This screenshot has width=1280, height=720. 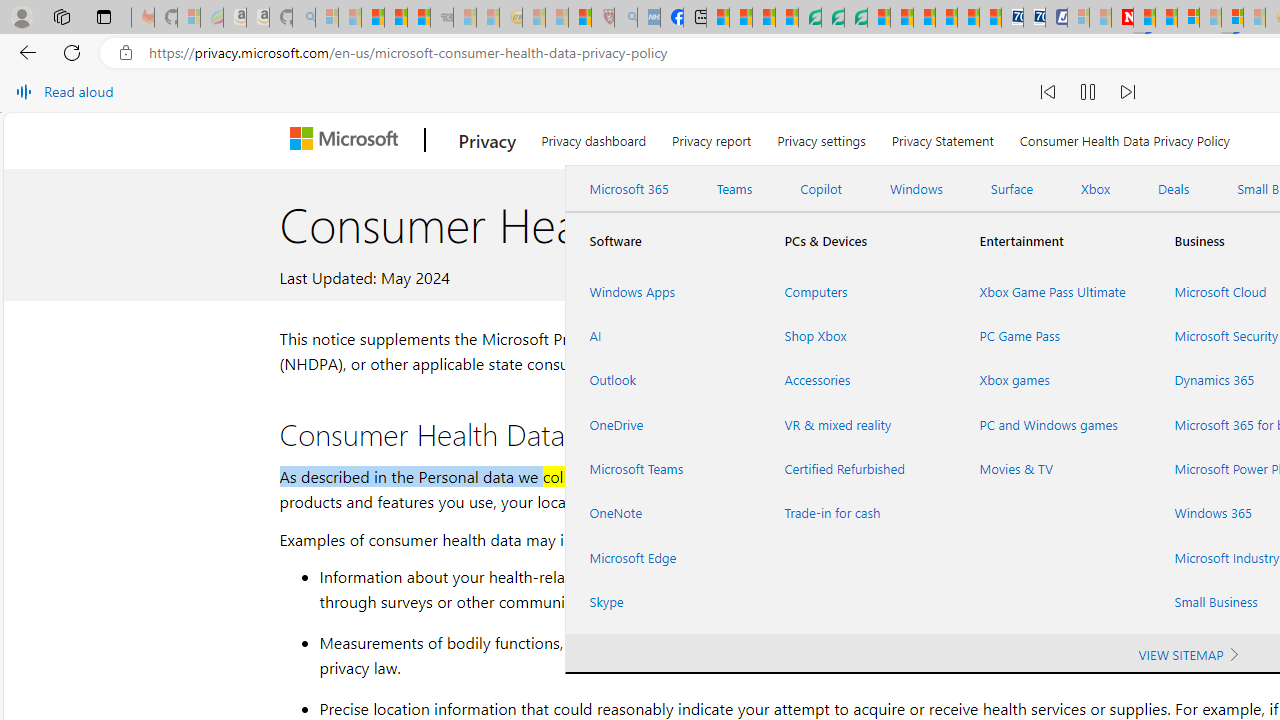 What do you see at coordinates (662, 291) in the screenshot?
I see `Windows Apps` at bounding box center [662, 291].